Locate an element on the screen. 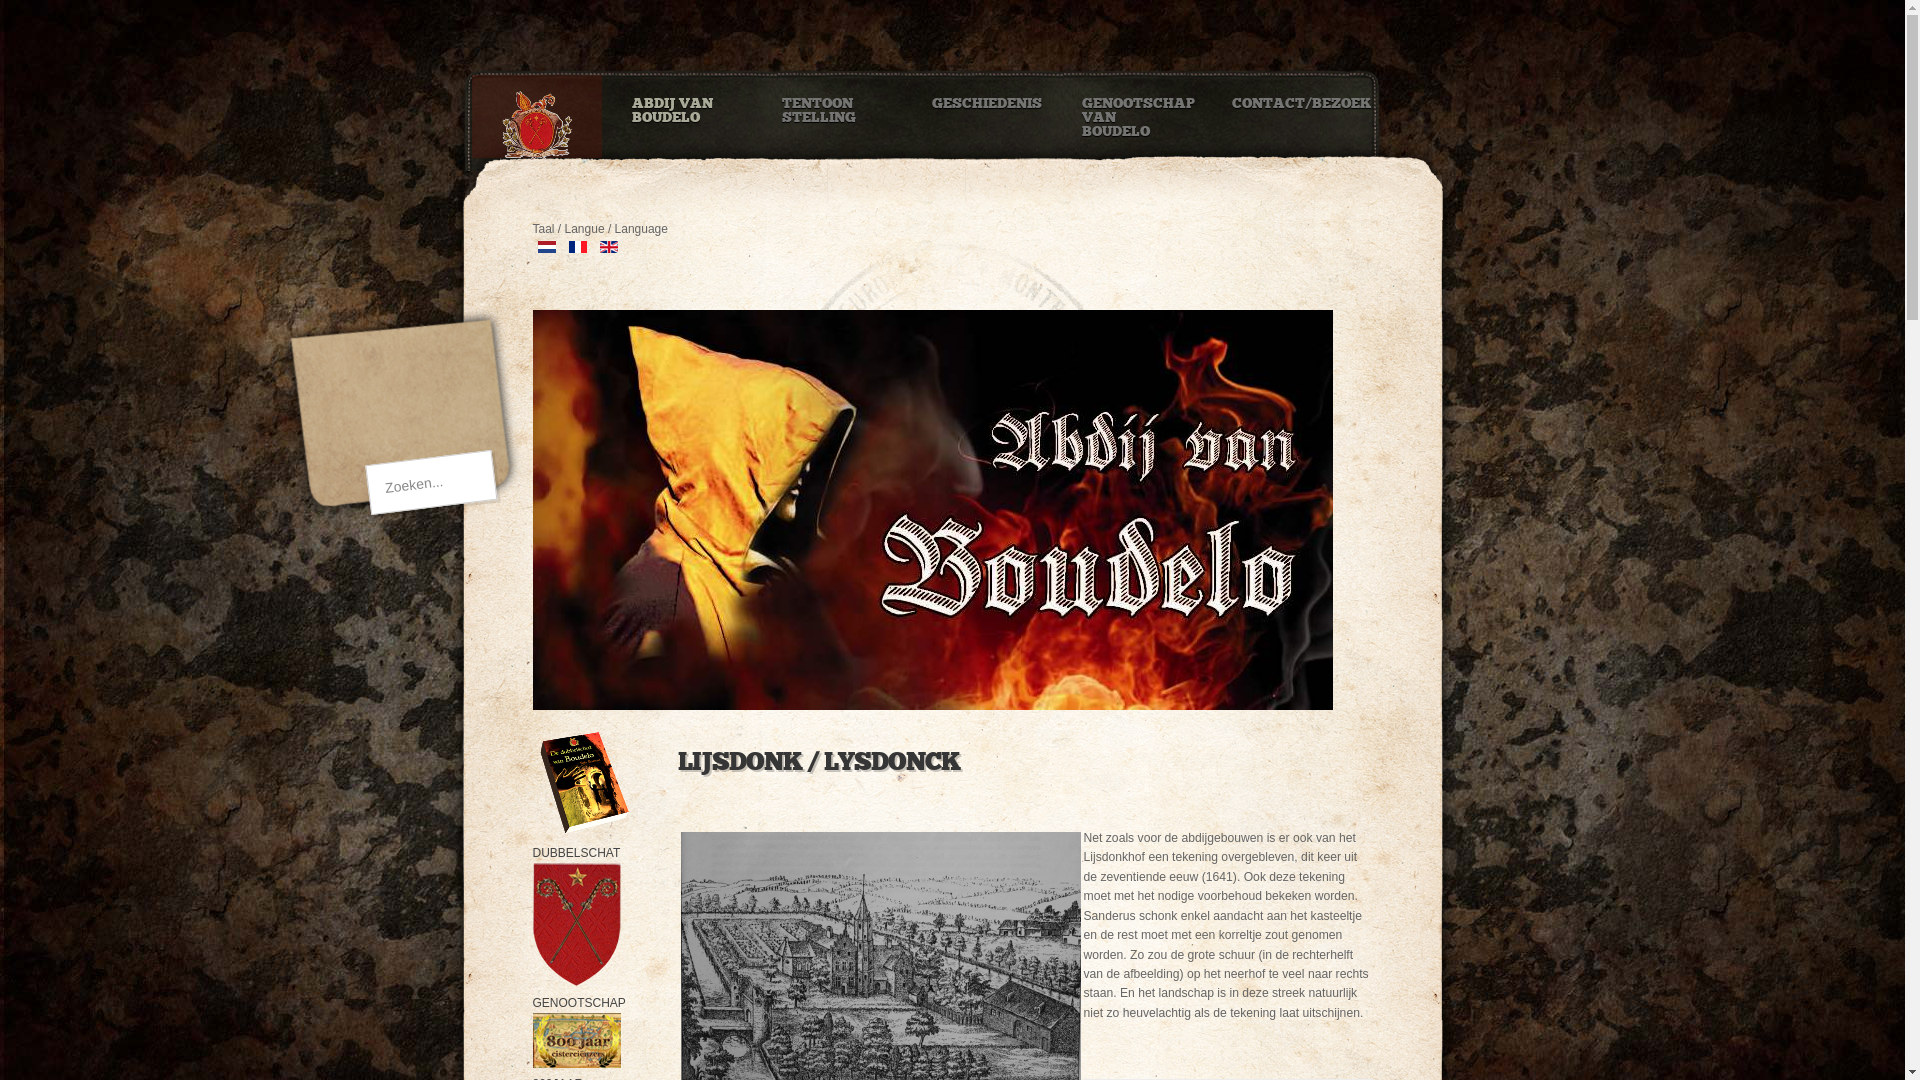 This screenshot has width=1920, height=1080. ABDIJ VAN BOUDELO is located at coordinates (677, 104).